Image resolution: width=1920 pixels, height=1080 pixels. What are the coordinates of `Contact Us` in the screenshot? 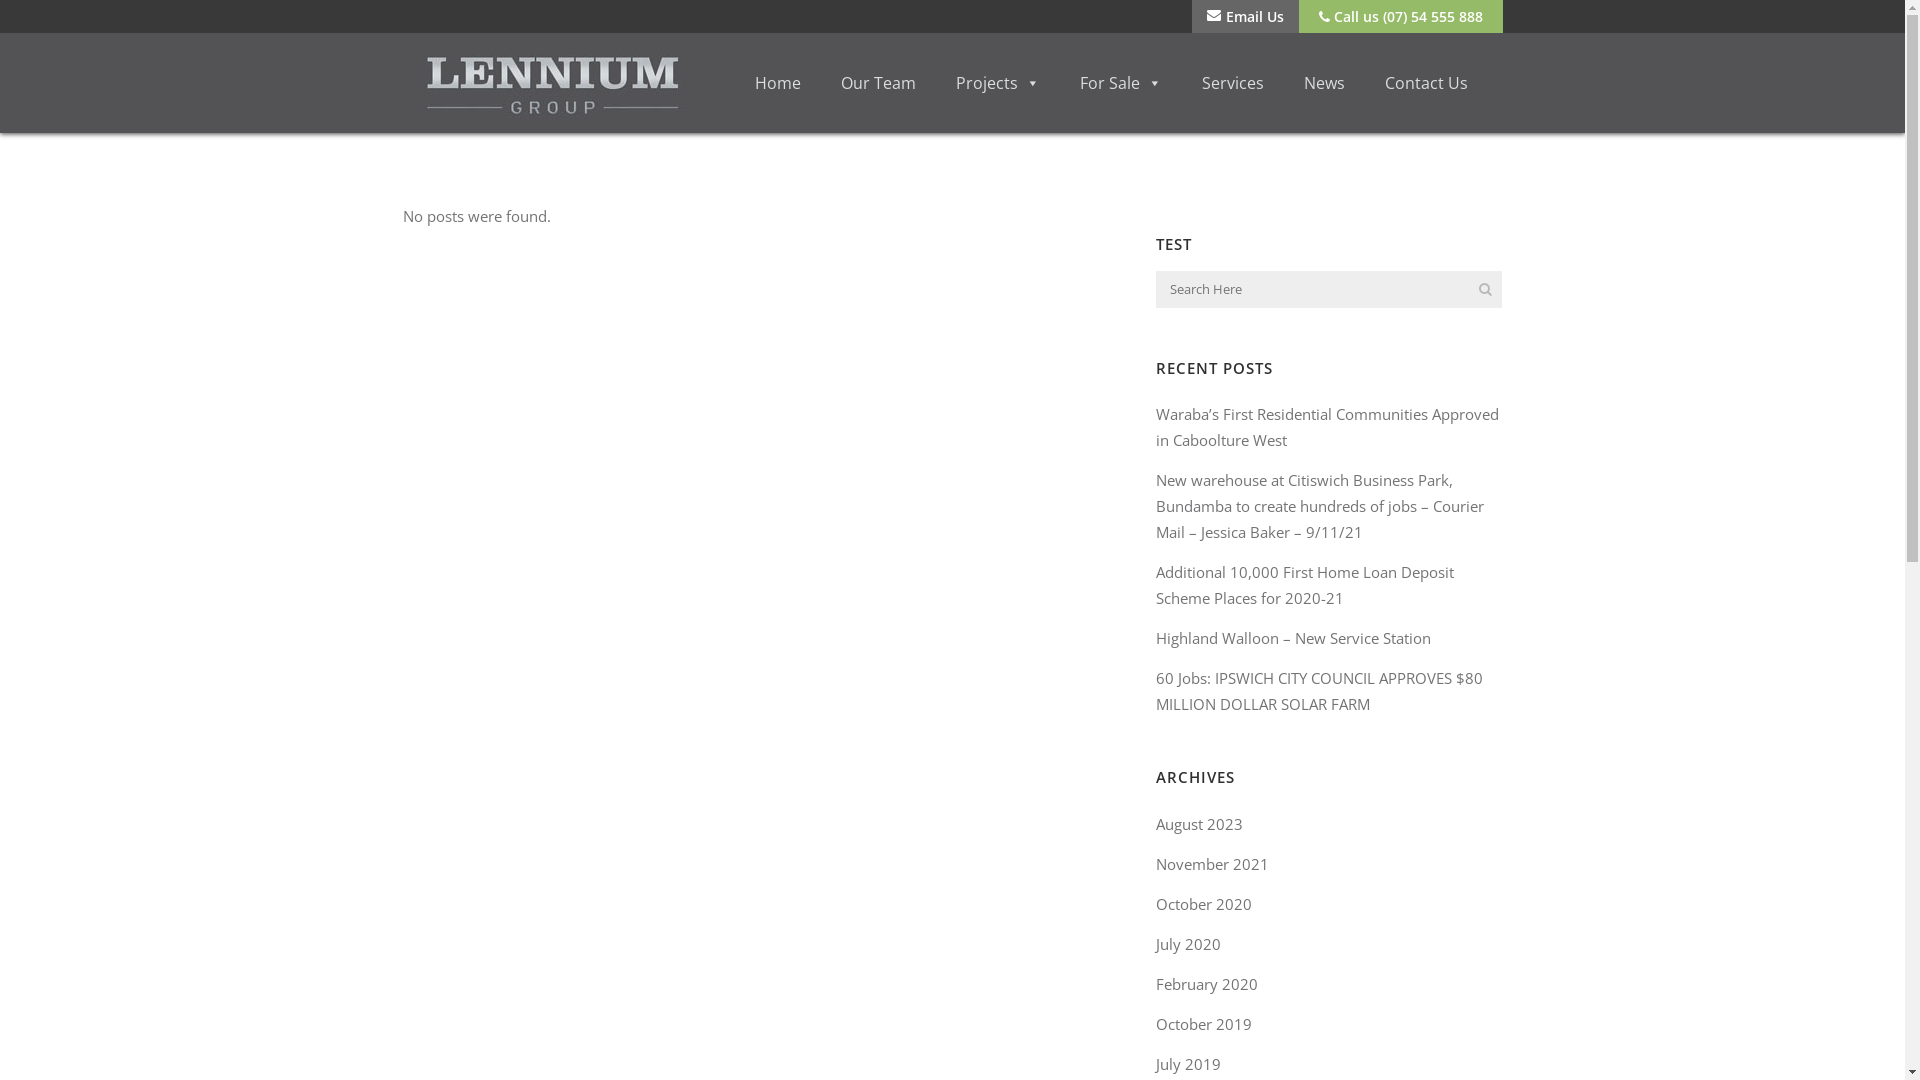 It's located at (1426, 83).